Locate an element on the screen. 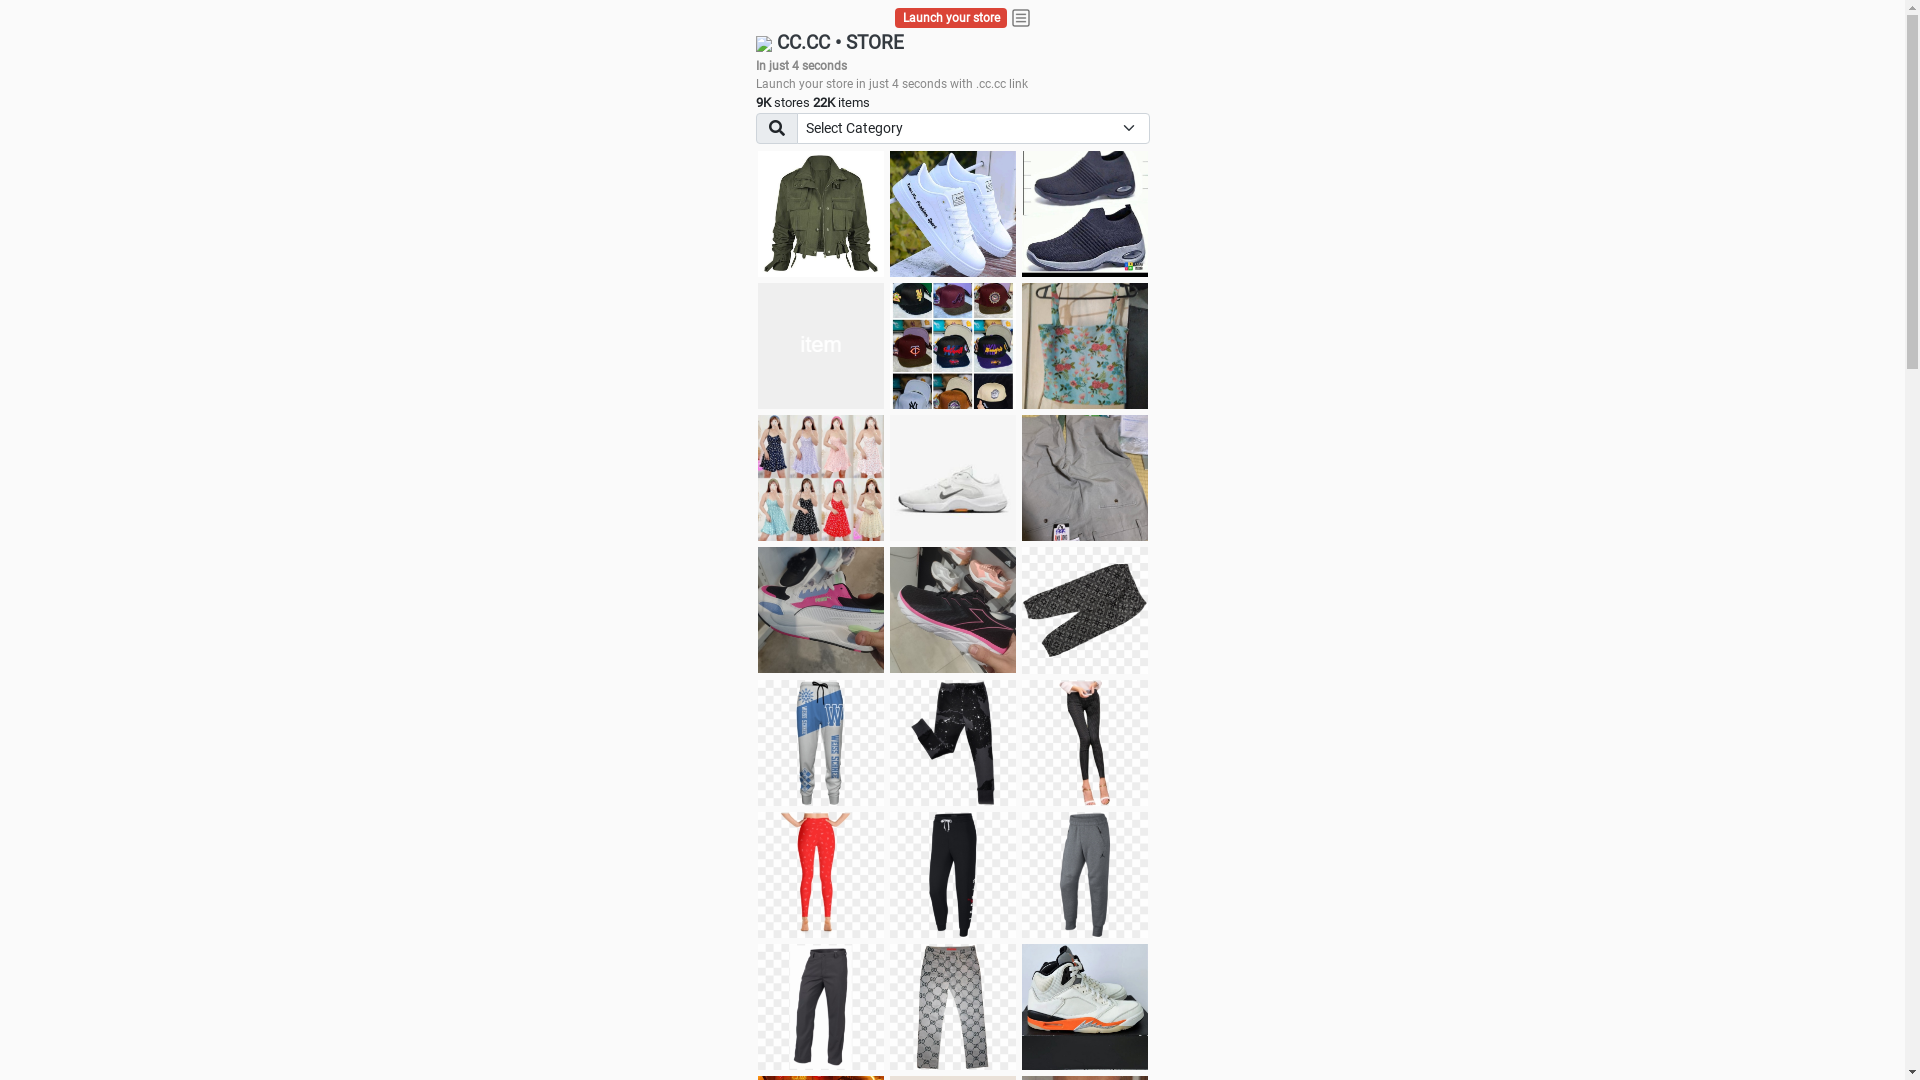 The height and width of the screenshot is (1080, 1920). Launch your store is located at coordinates (952, 18).